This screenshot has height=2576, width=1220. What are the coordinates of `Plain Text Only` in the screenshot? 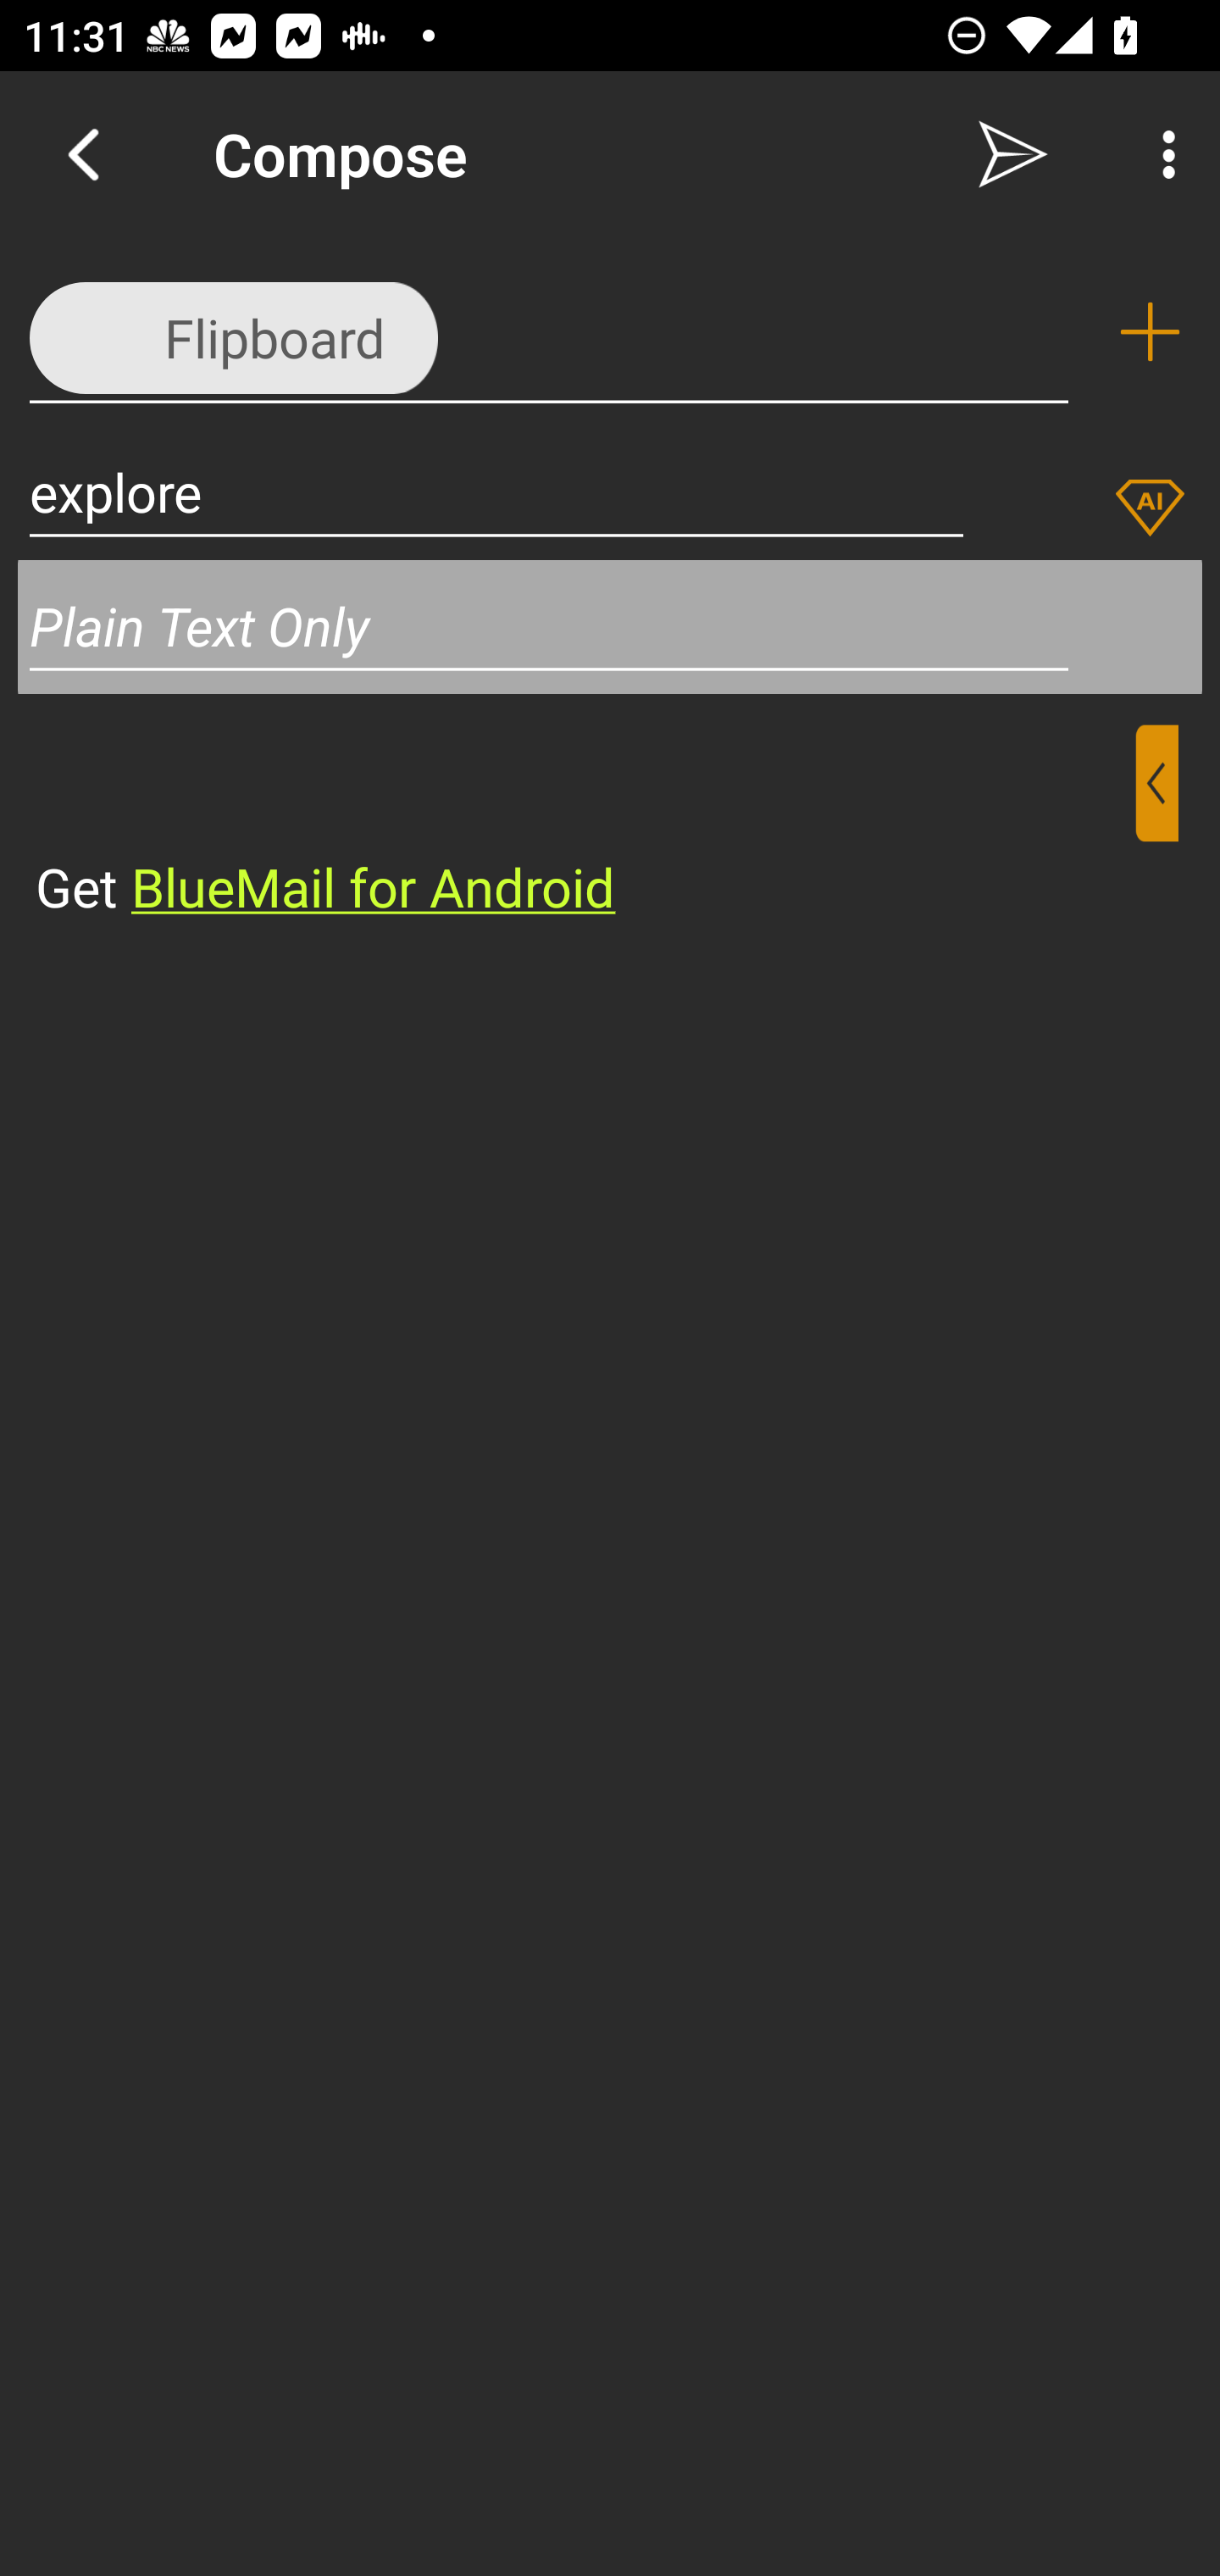 It's located at (610, 625).